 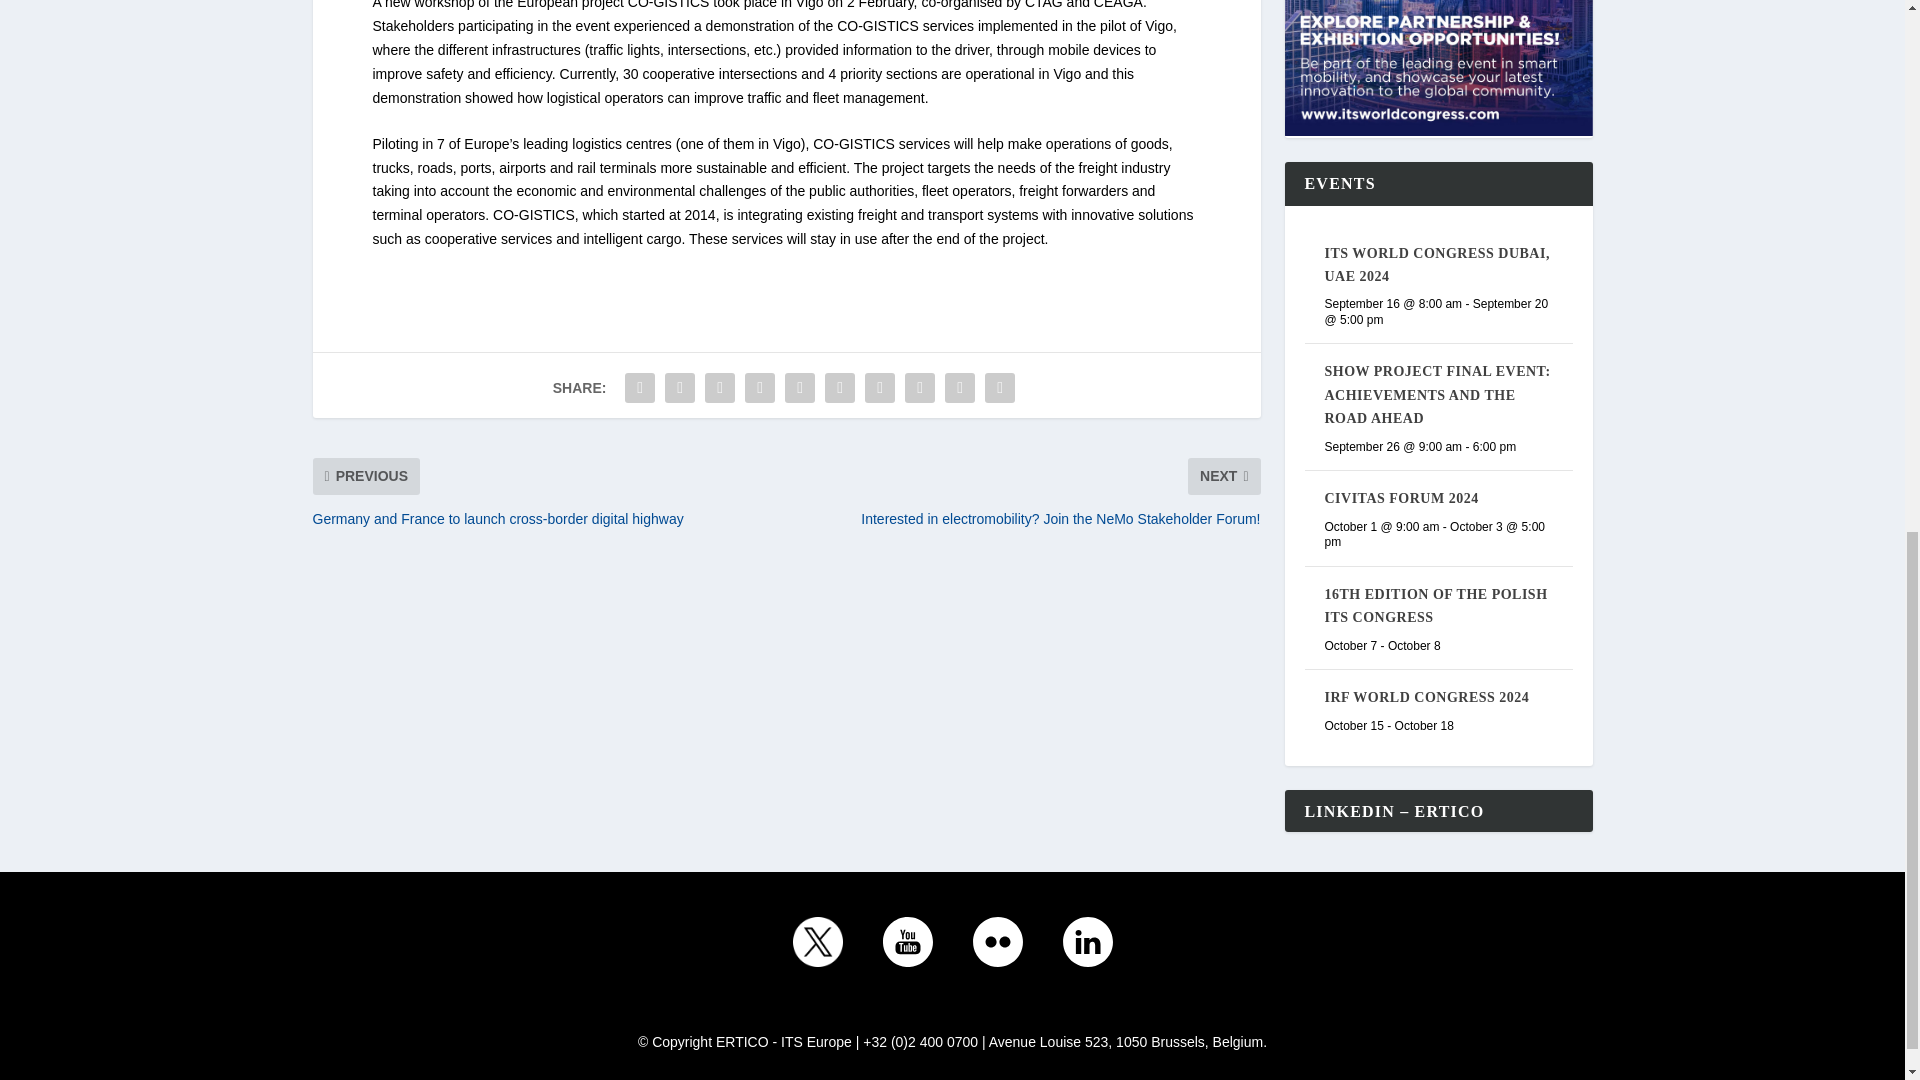 What do you see at coordinates (1401, 498) in the screenshot?
I see `CIVITAS FORUM 2024` at bounding box center [1401, 498].